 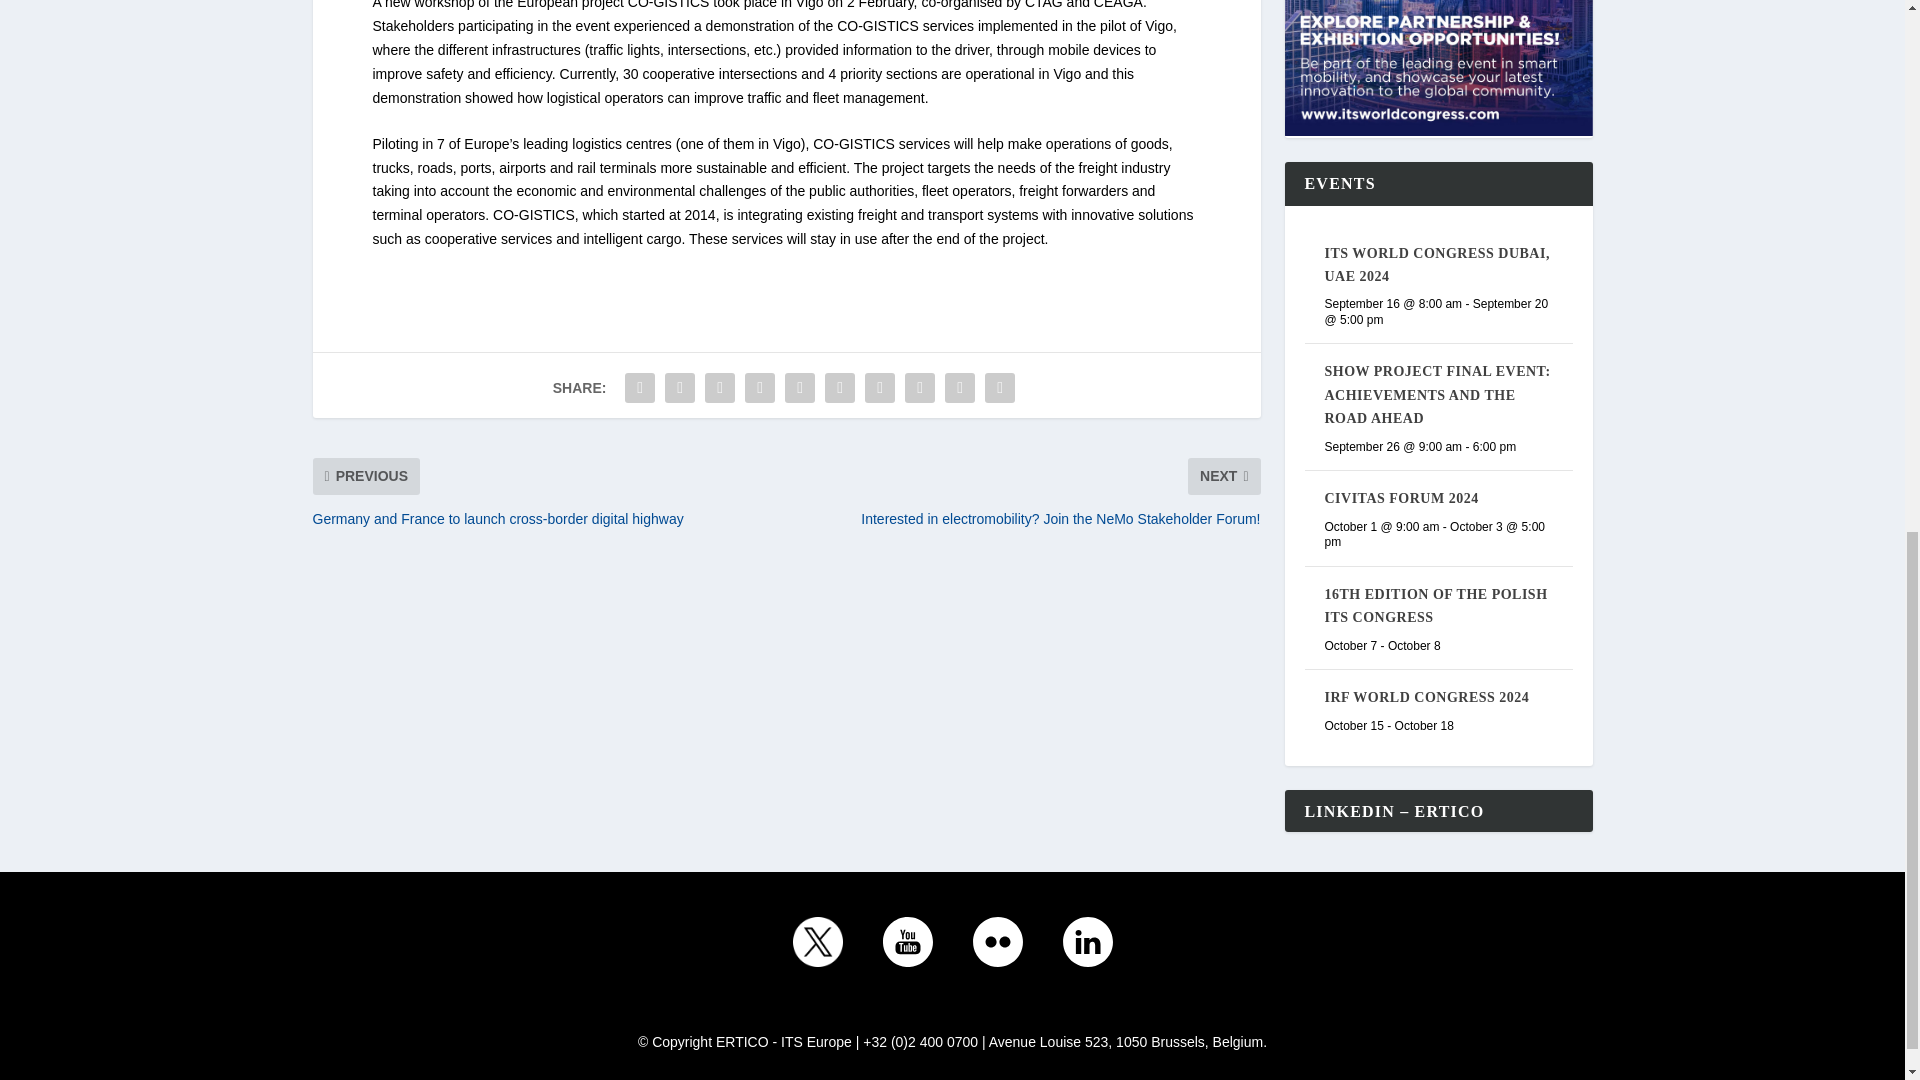 What do you see at coordinates (1401, 498) in the screenshot?
I see `CIVITAS FORUM 2024` at bounding box center [1401, 498].